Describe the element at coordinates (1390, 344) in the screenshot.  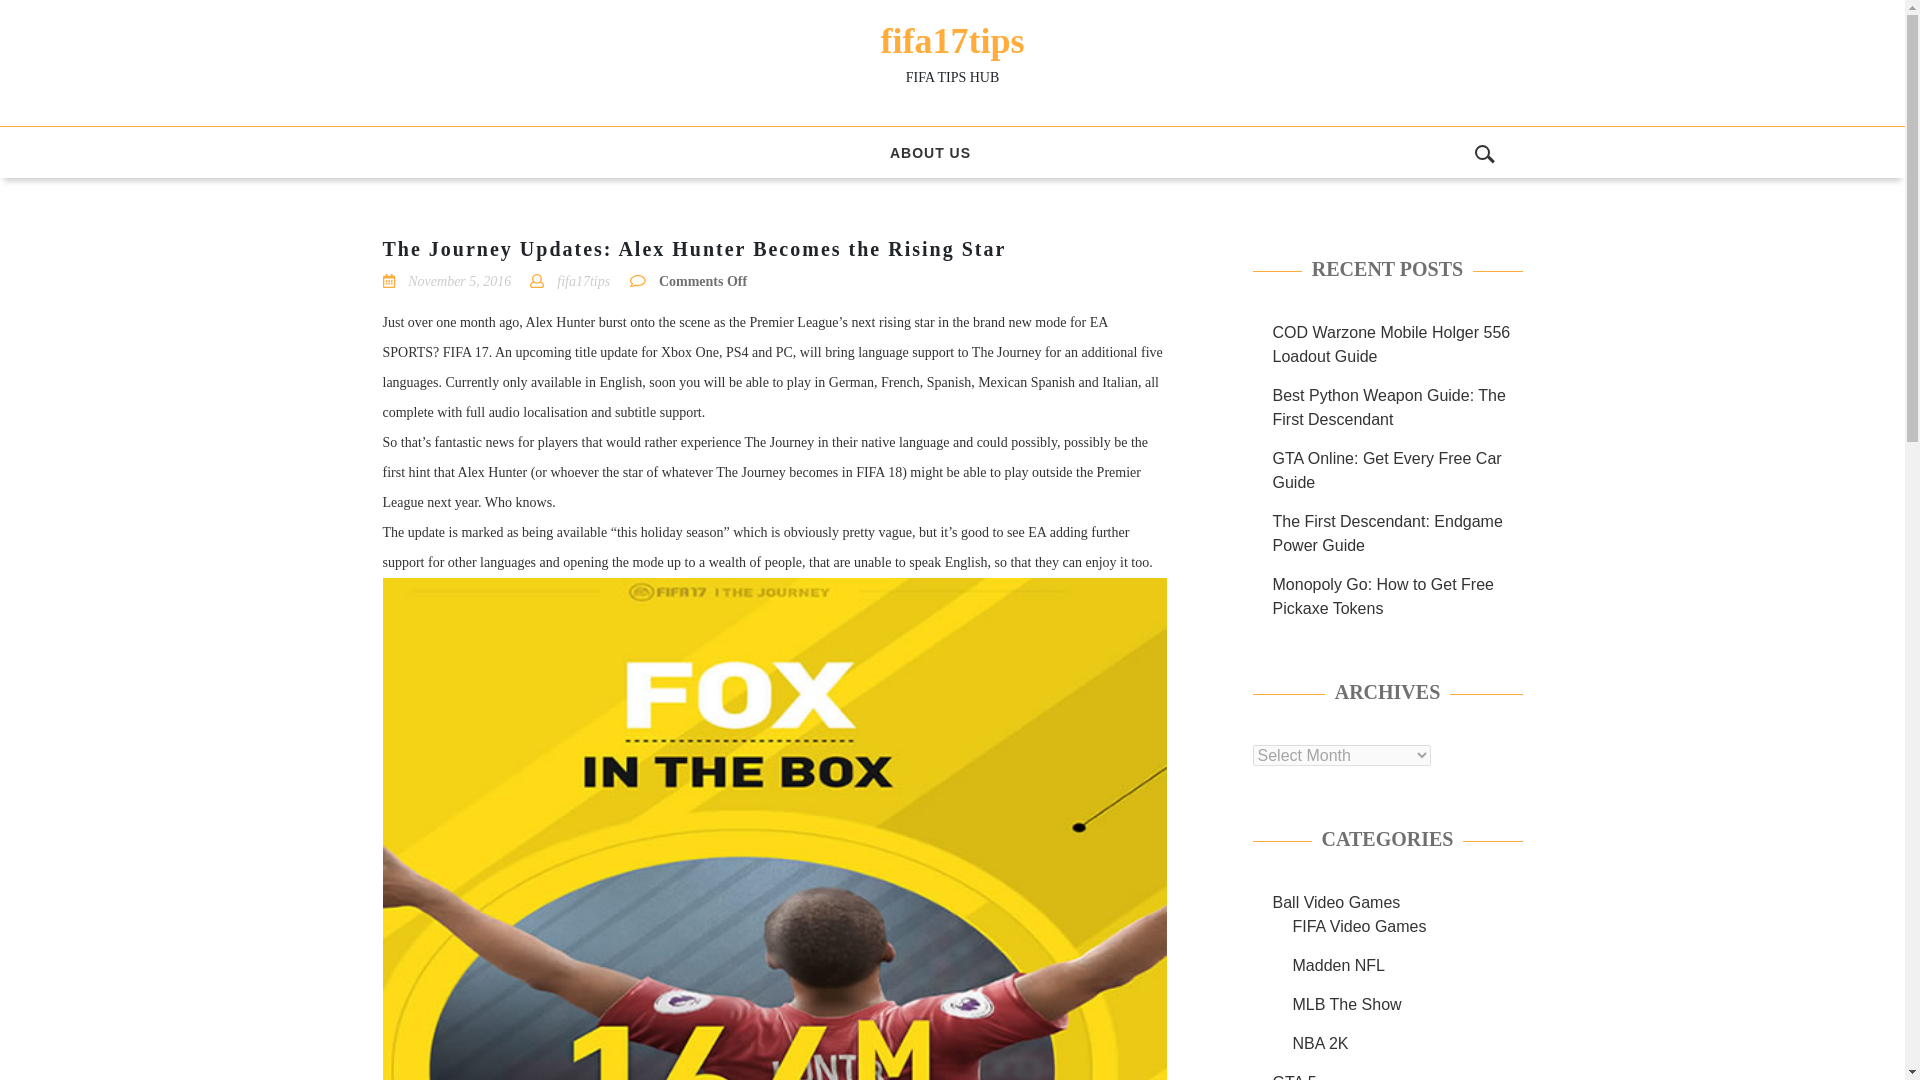
I see `COD Warzone Mobile Holger 556 Loadout Guide` at that location.